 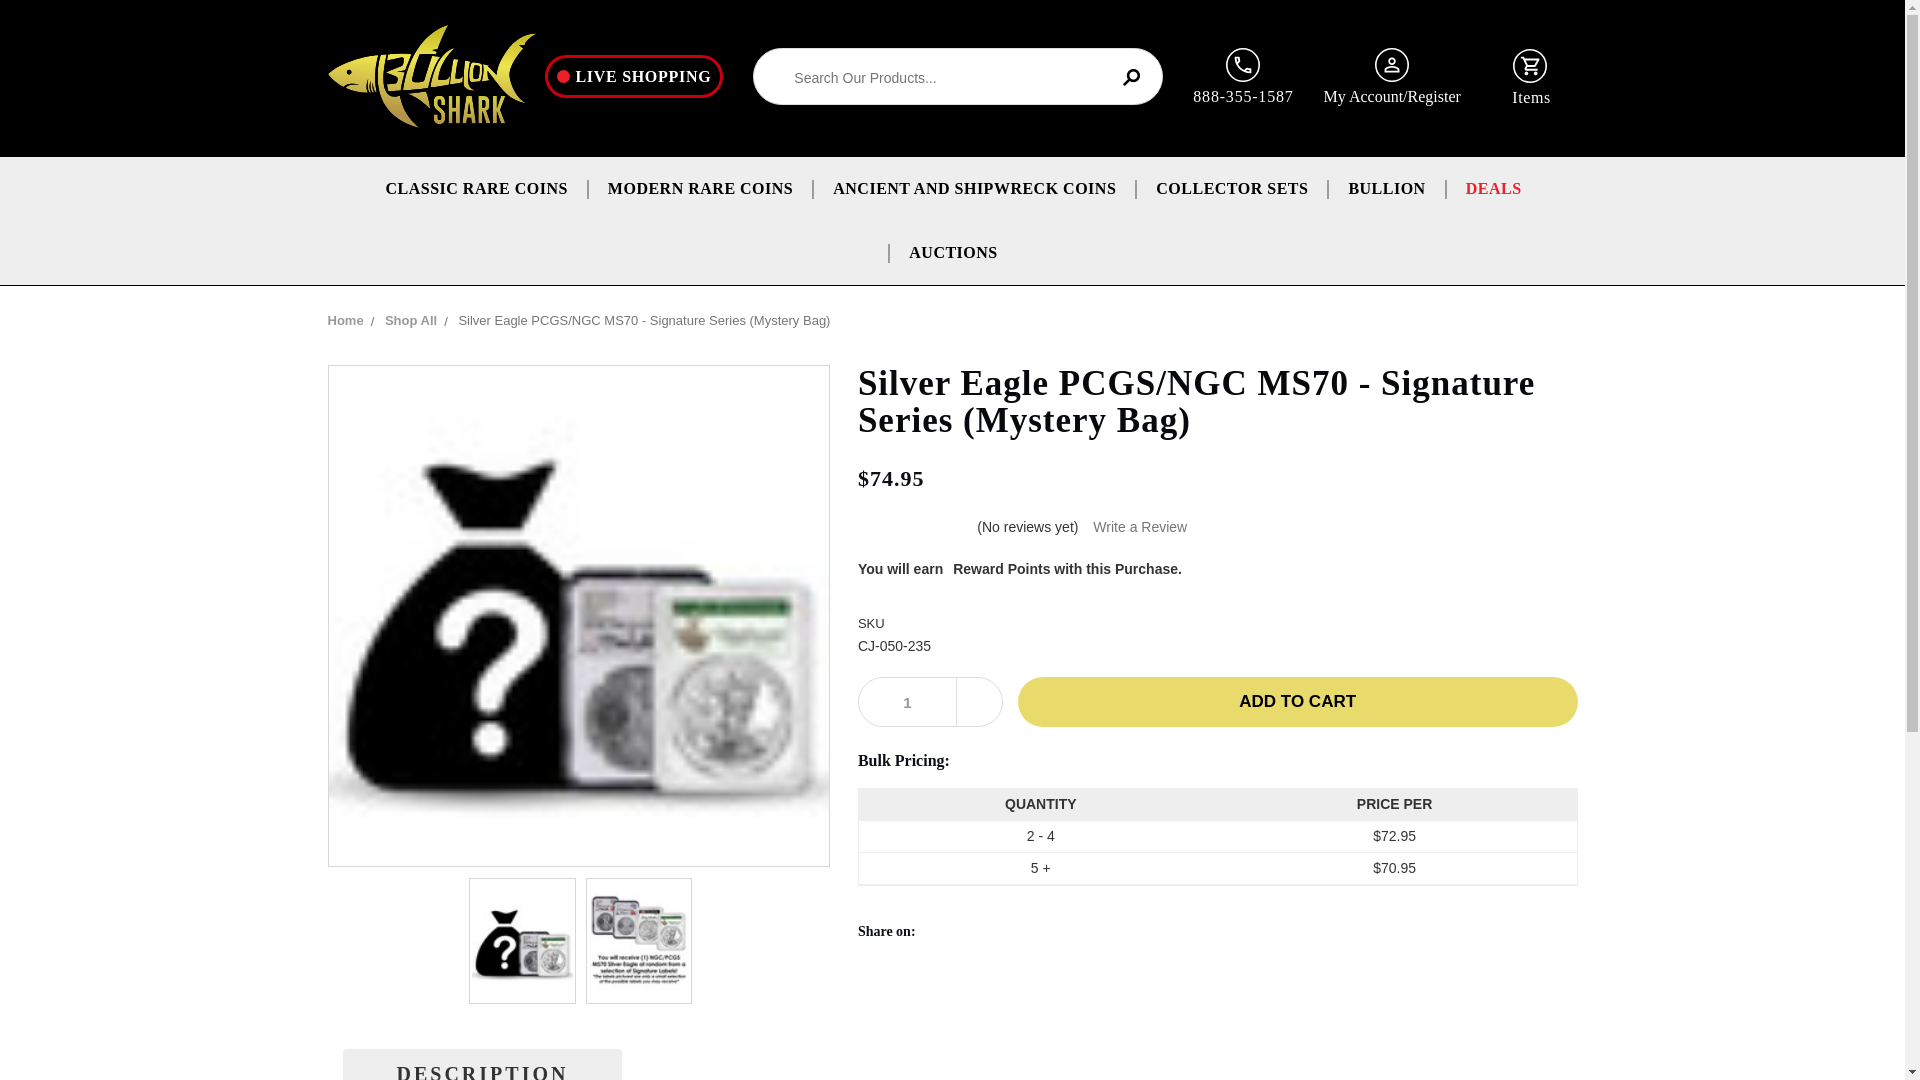 What do you see at coordinates (1298, 702) in the screenshot?
I see `Add to Cart` at bounding box center [1298, 702].